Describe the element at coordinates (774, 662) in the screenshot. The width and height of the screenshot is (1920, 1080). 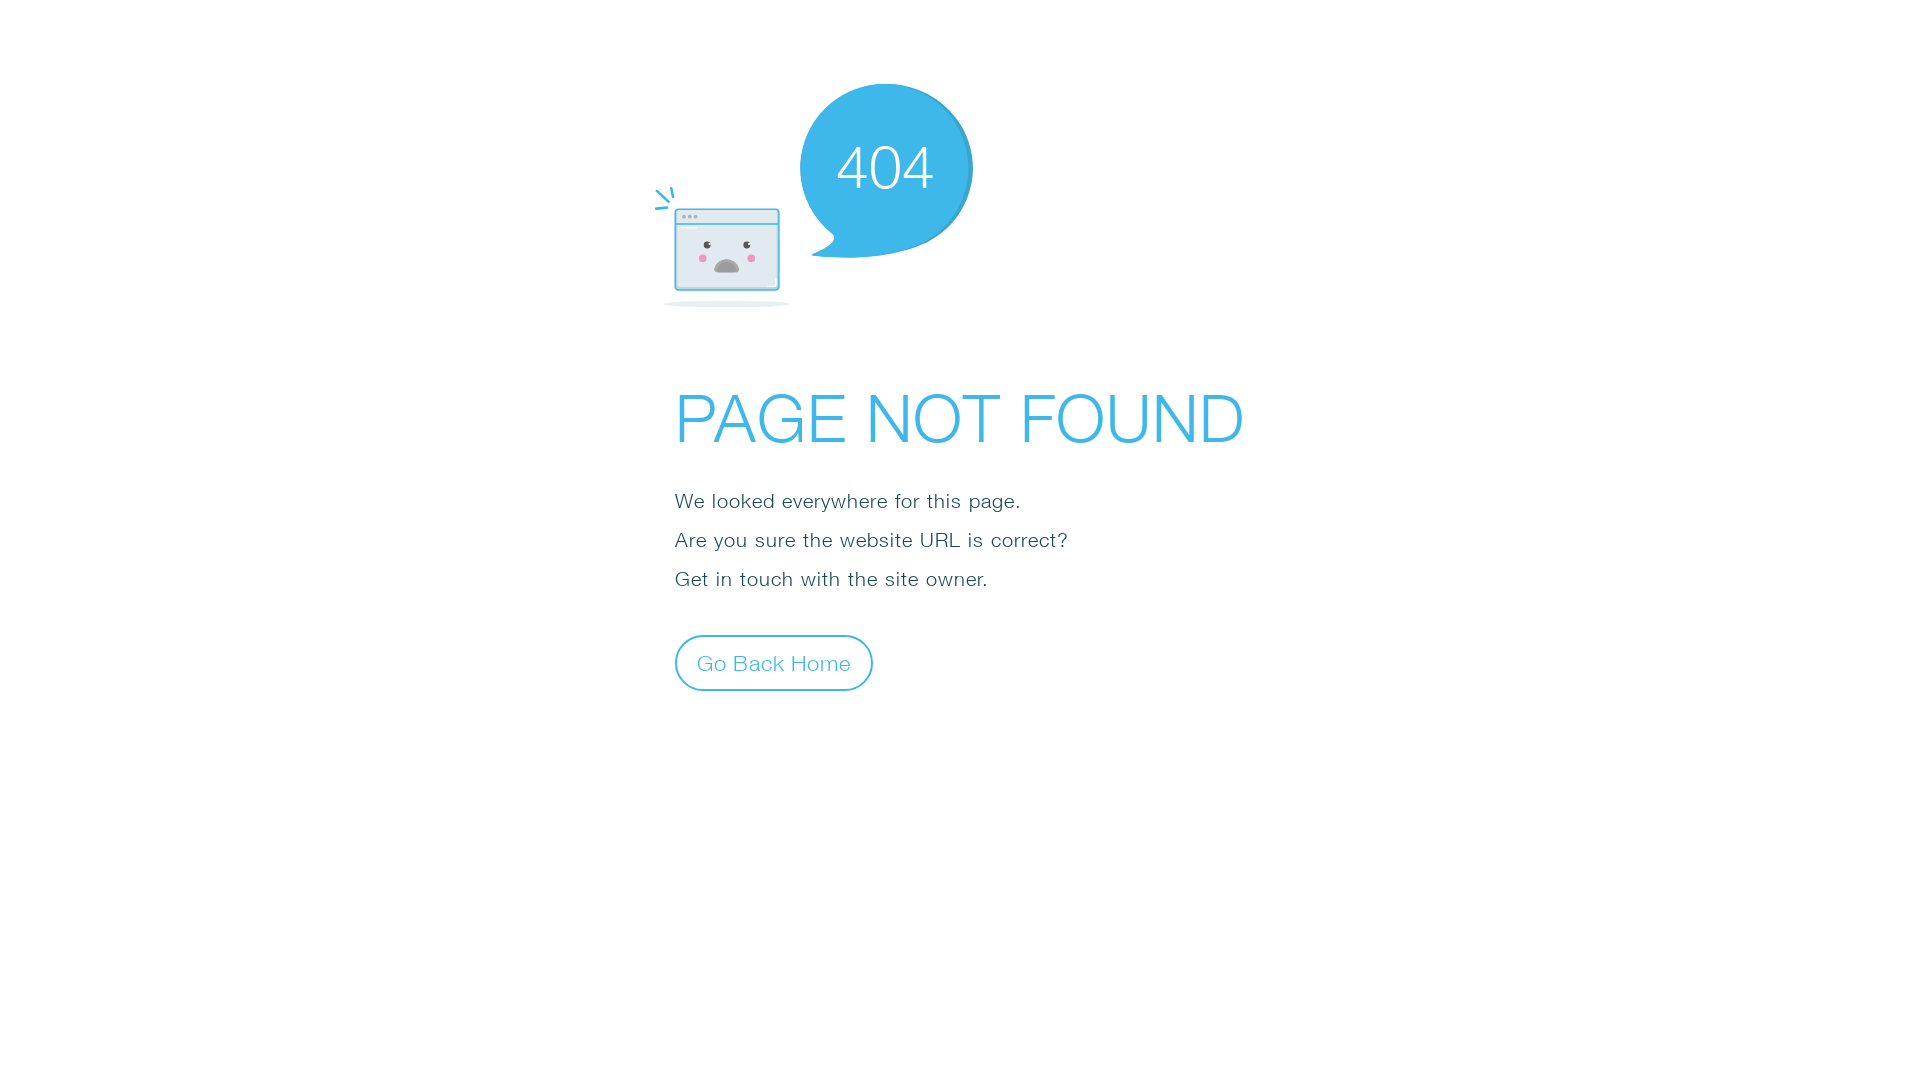
I see `Go Back Home` at that location.